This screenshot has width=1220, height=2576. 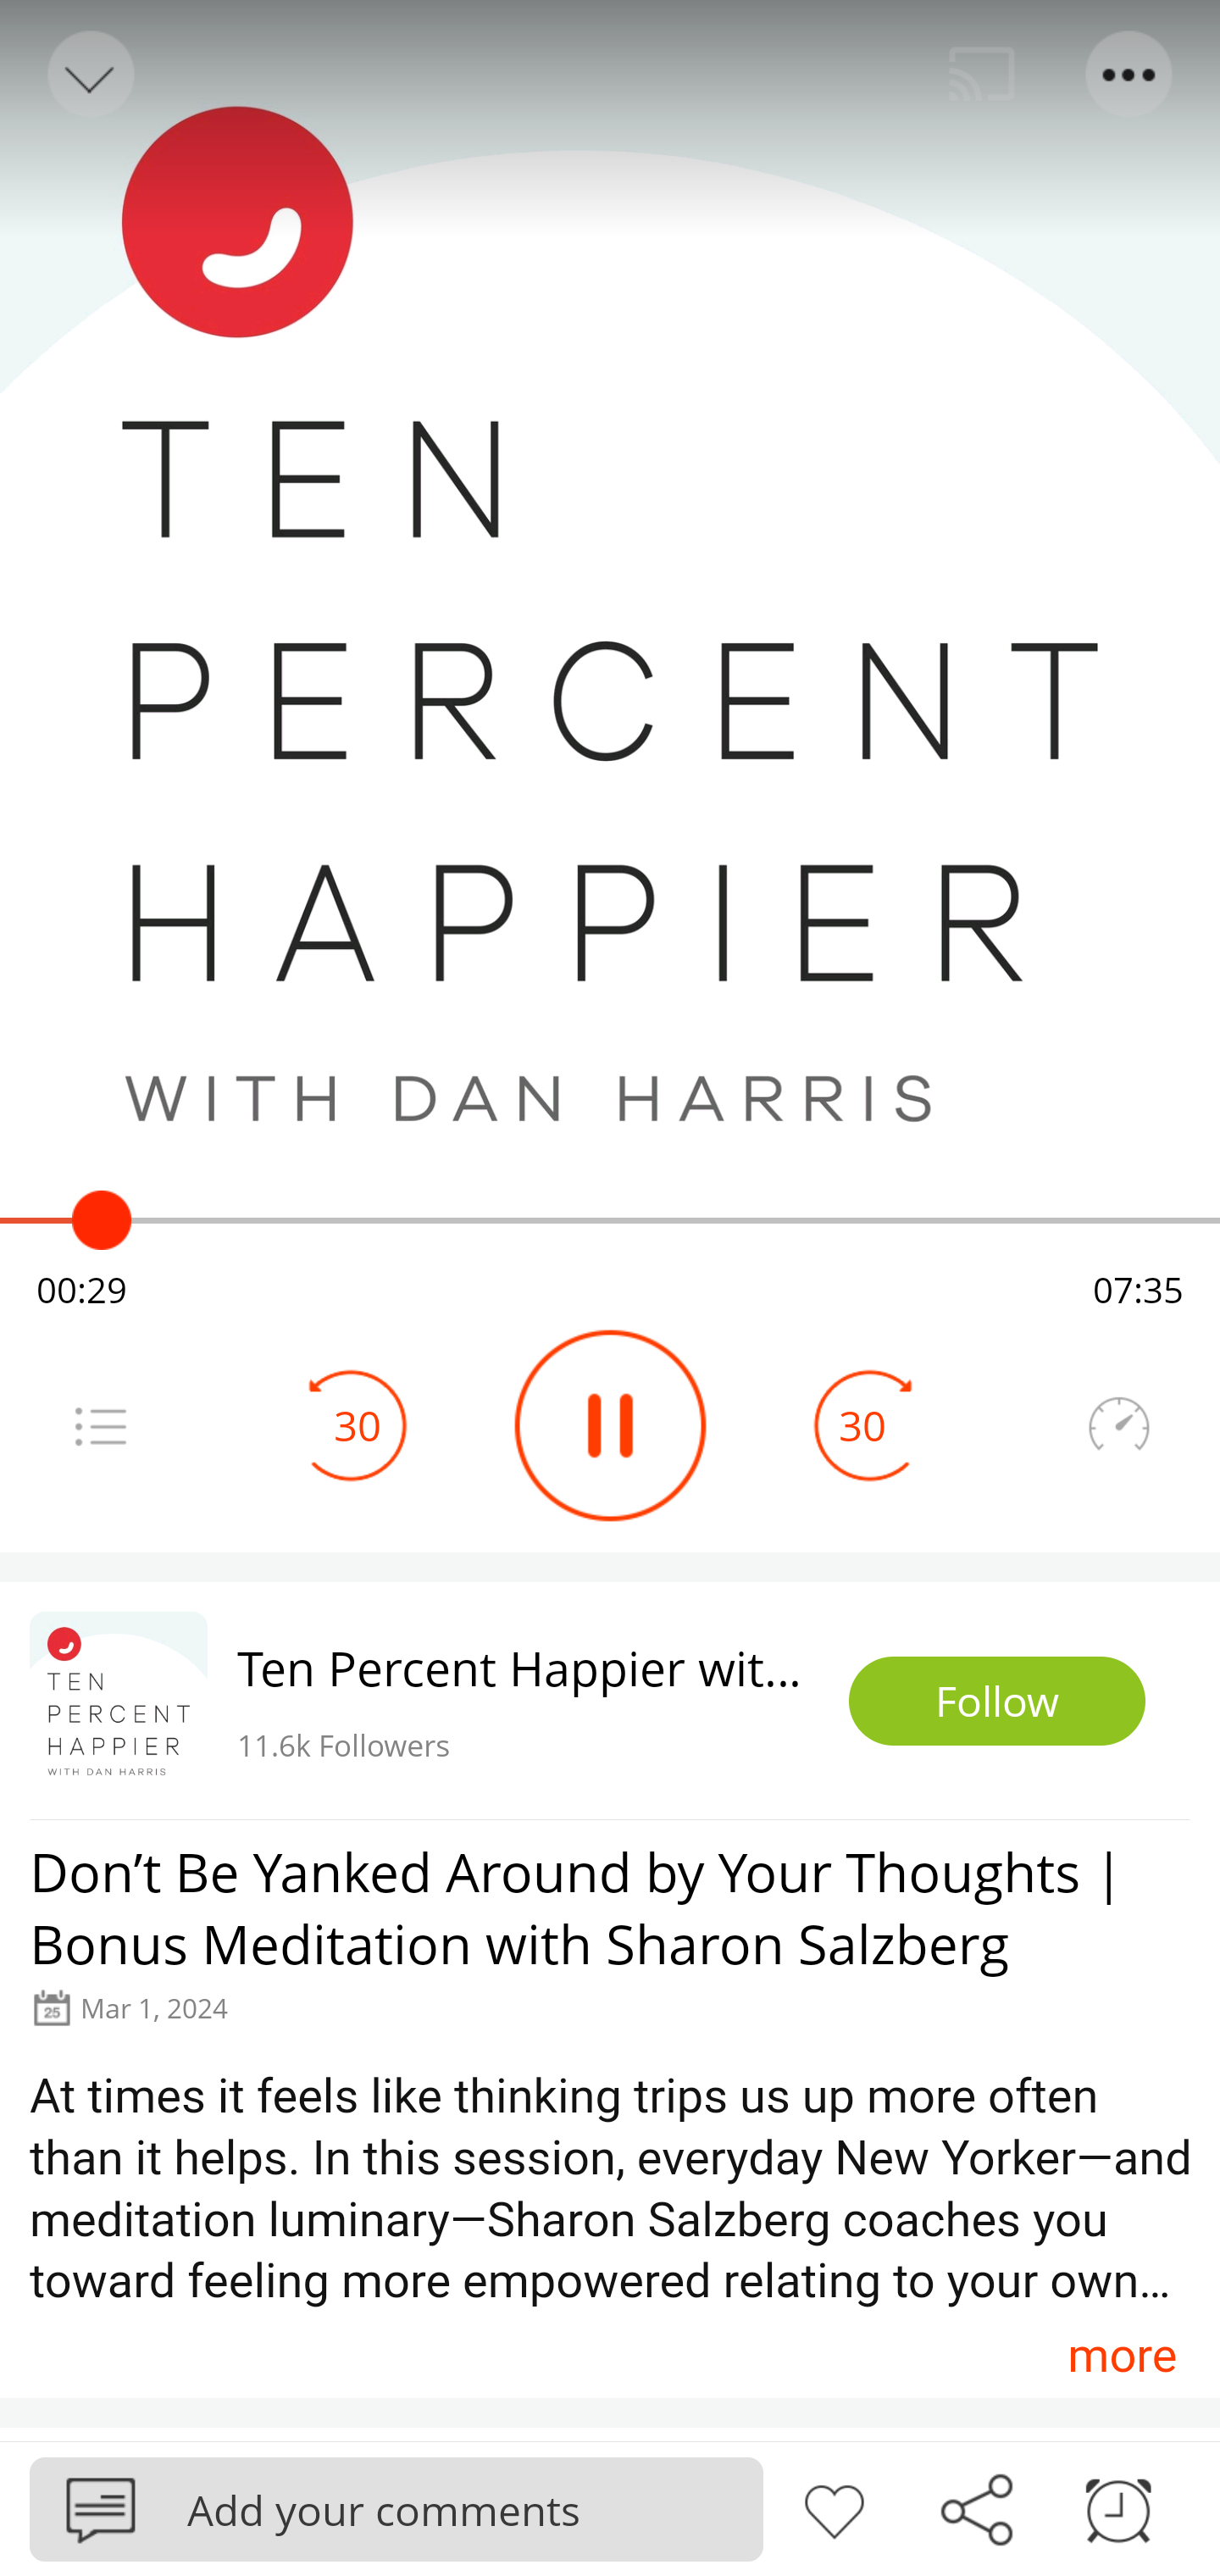 What do you see at coordinates (100, 1425) in the screenshot?
I see `Menu` at bounding box center [100, 1425].